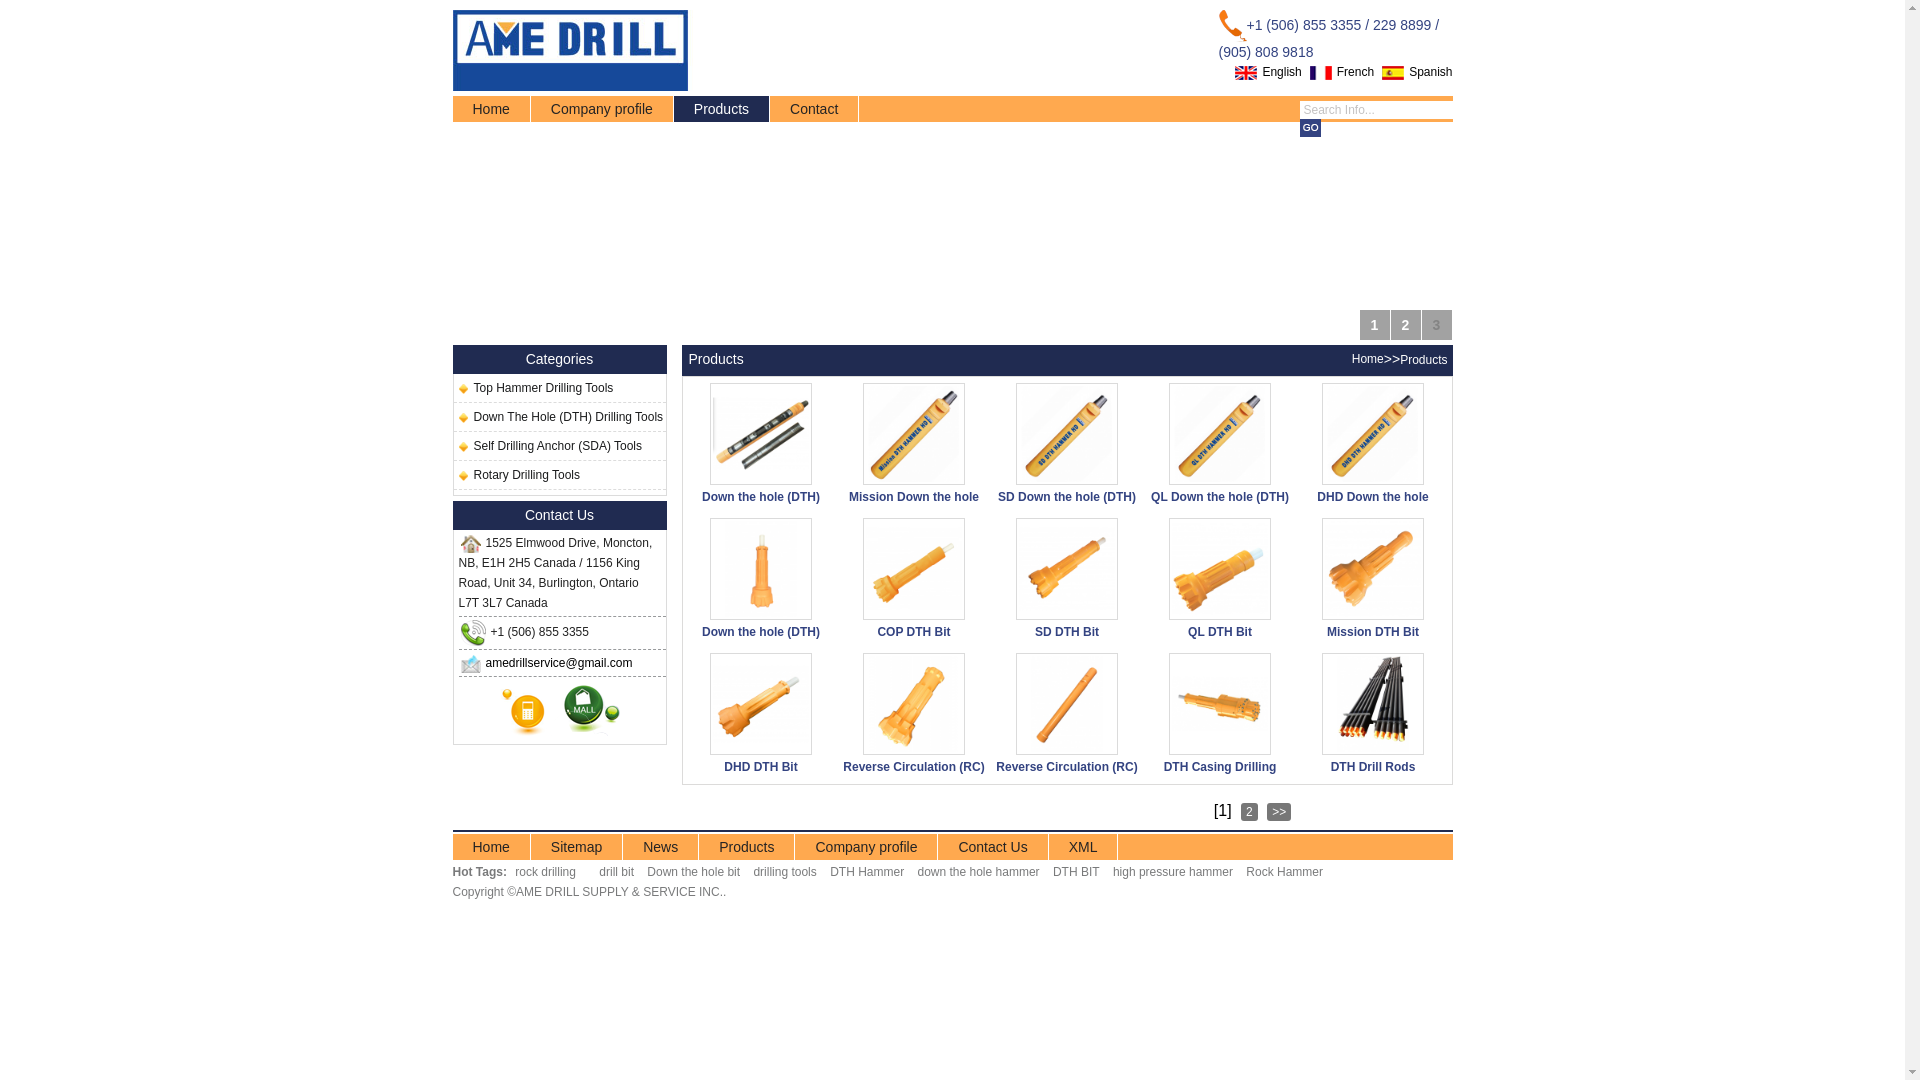  I want to click on DTH Hammer, so click(867, 872).